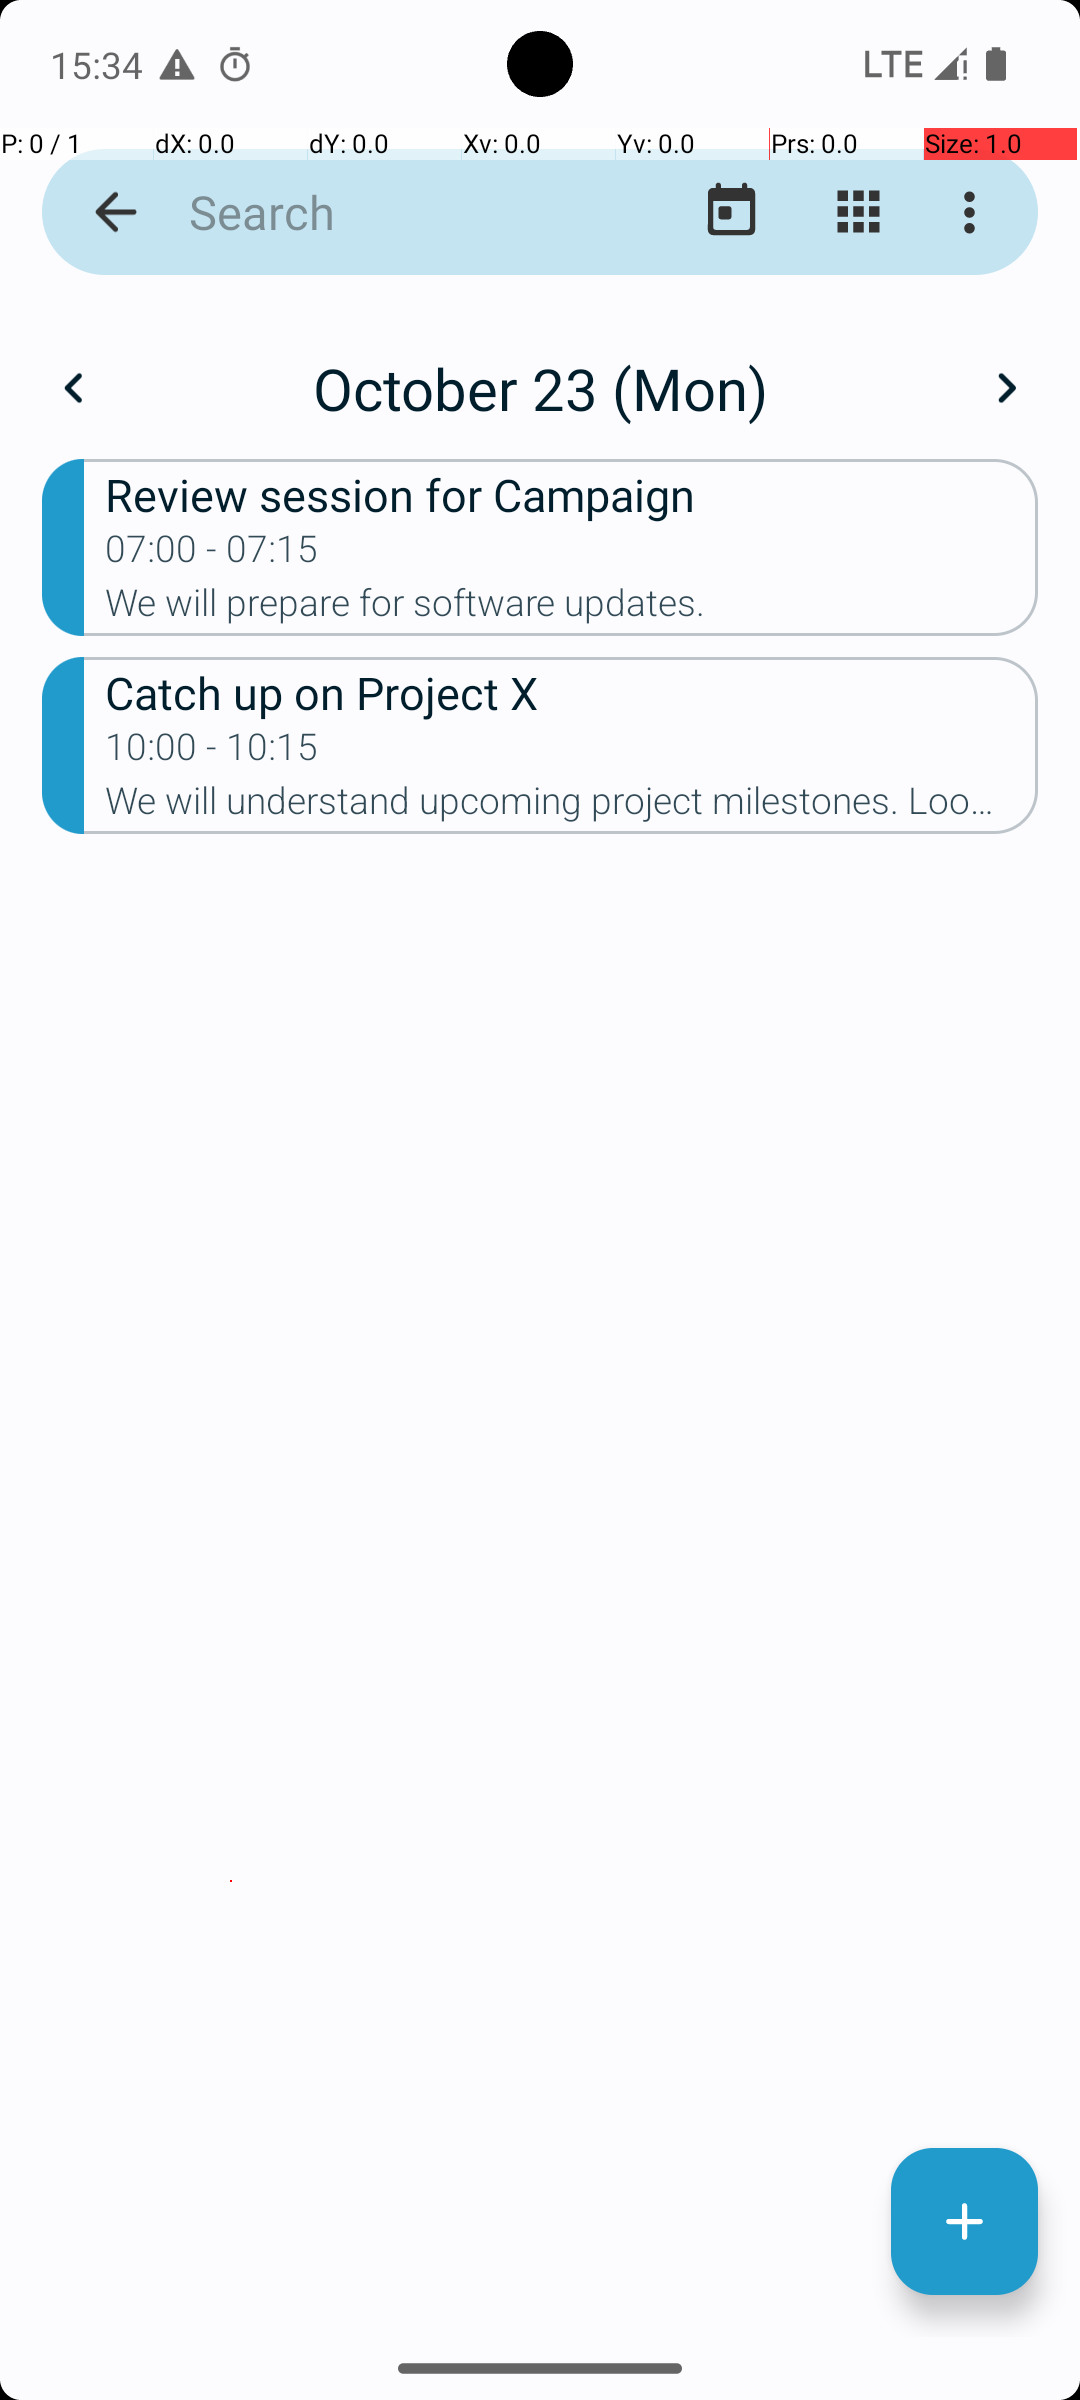 This screenshot has height=2400, width=1080. I want to click on We will understand upcoming project milestones. Looking forward to productive discussions., so click(572, 806).